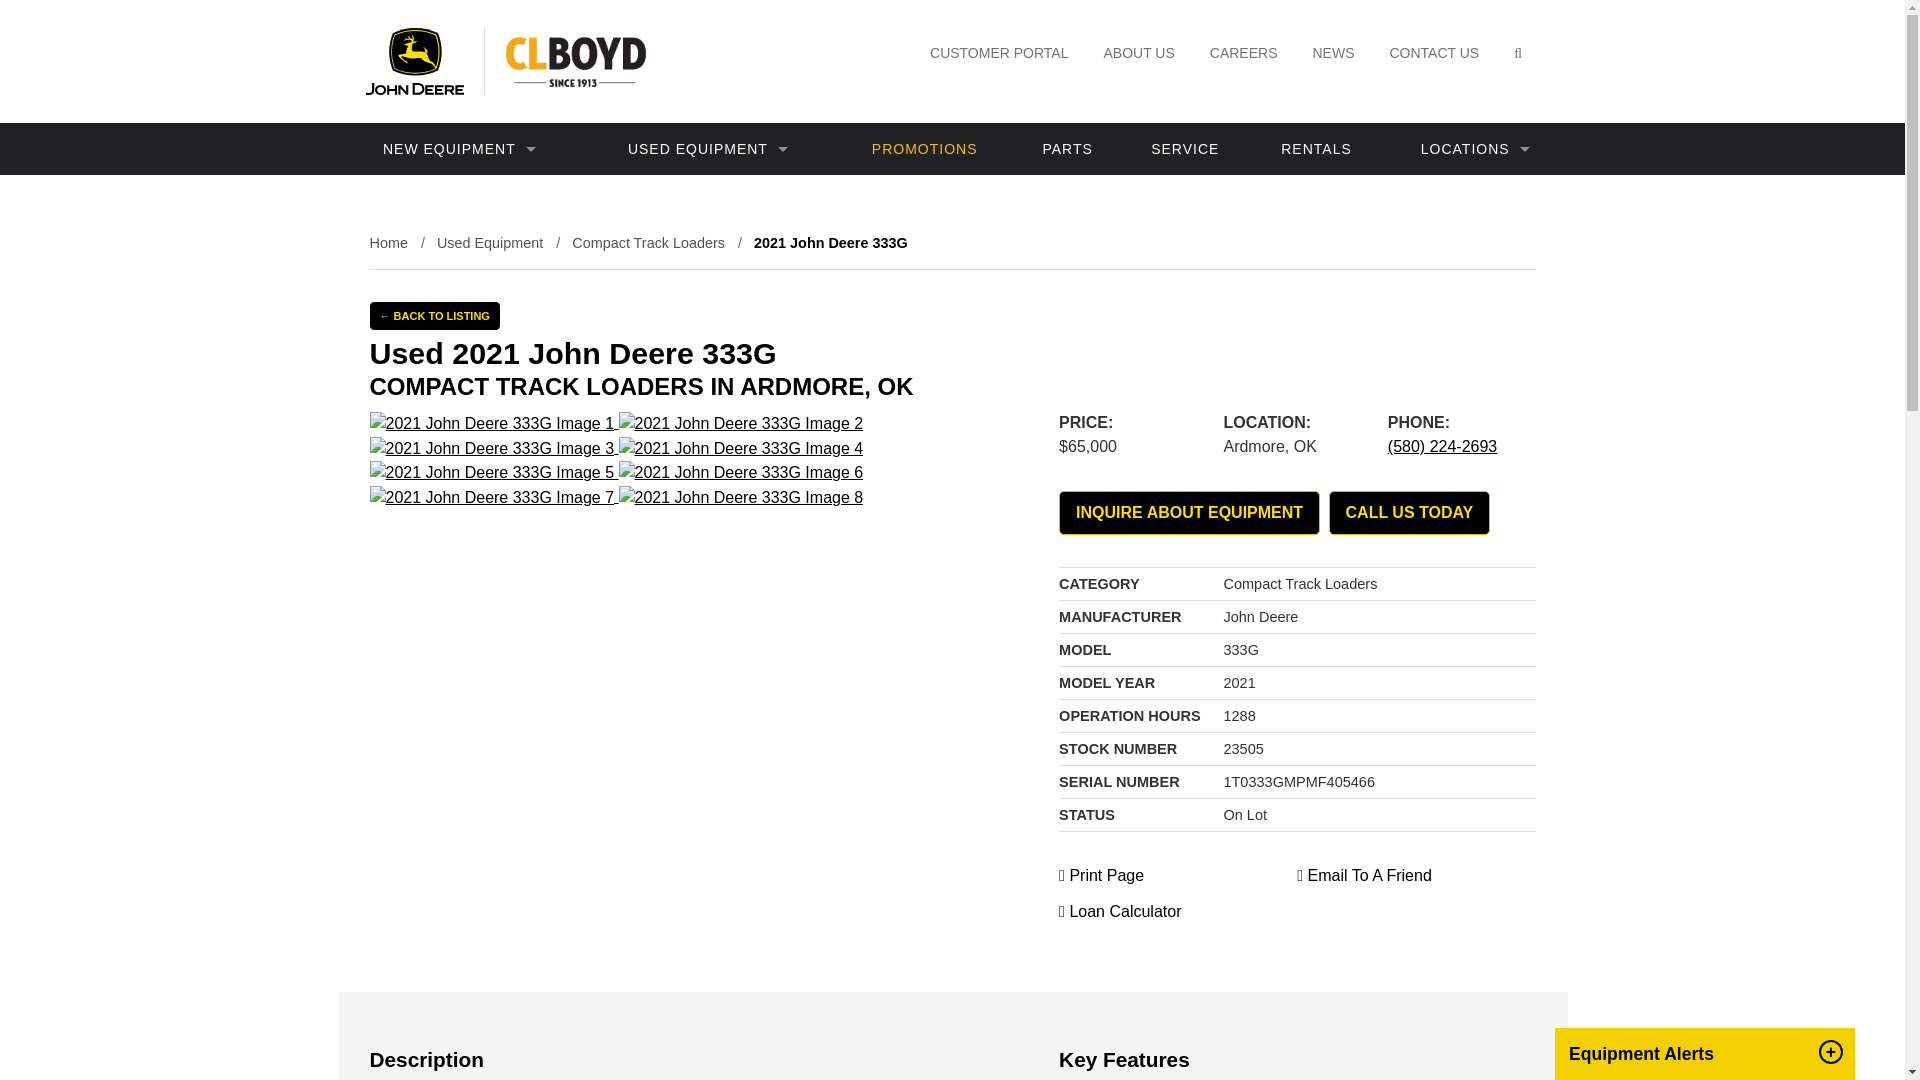  Describe the element at coordinates (492, 449) in the screenshot. I see `2021 John Deere 333G` at that location.